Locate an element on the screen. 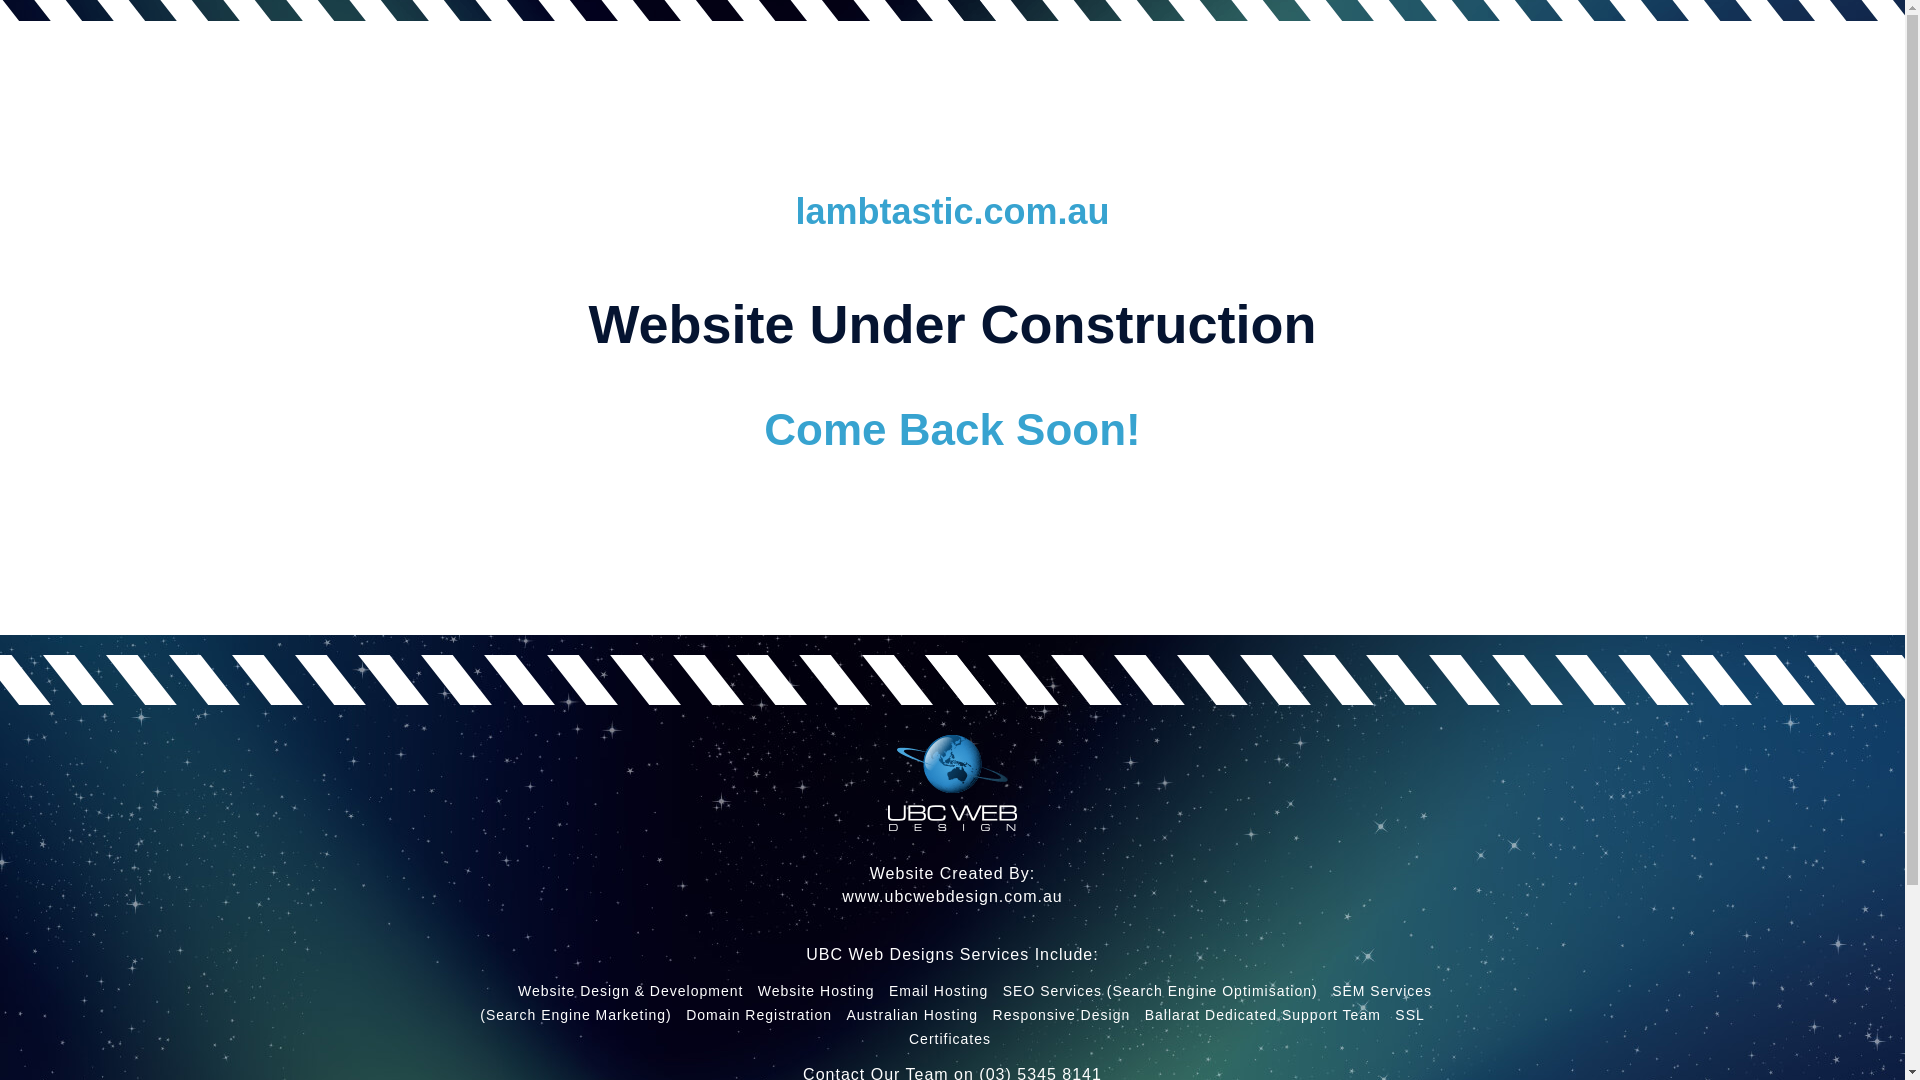  Website Design & Development is located at coordinates (630, 991).